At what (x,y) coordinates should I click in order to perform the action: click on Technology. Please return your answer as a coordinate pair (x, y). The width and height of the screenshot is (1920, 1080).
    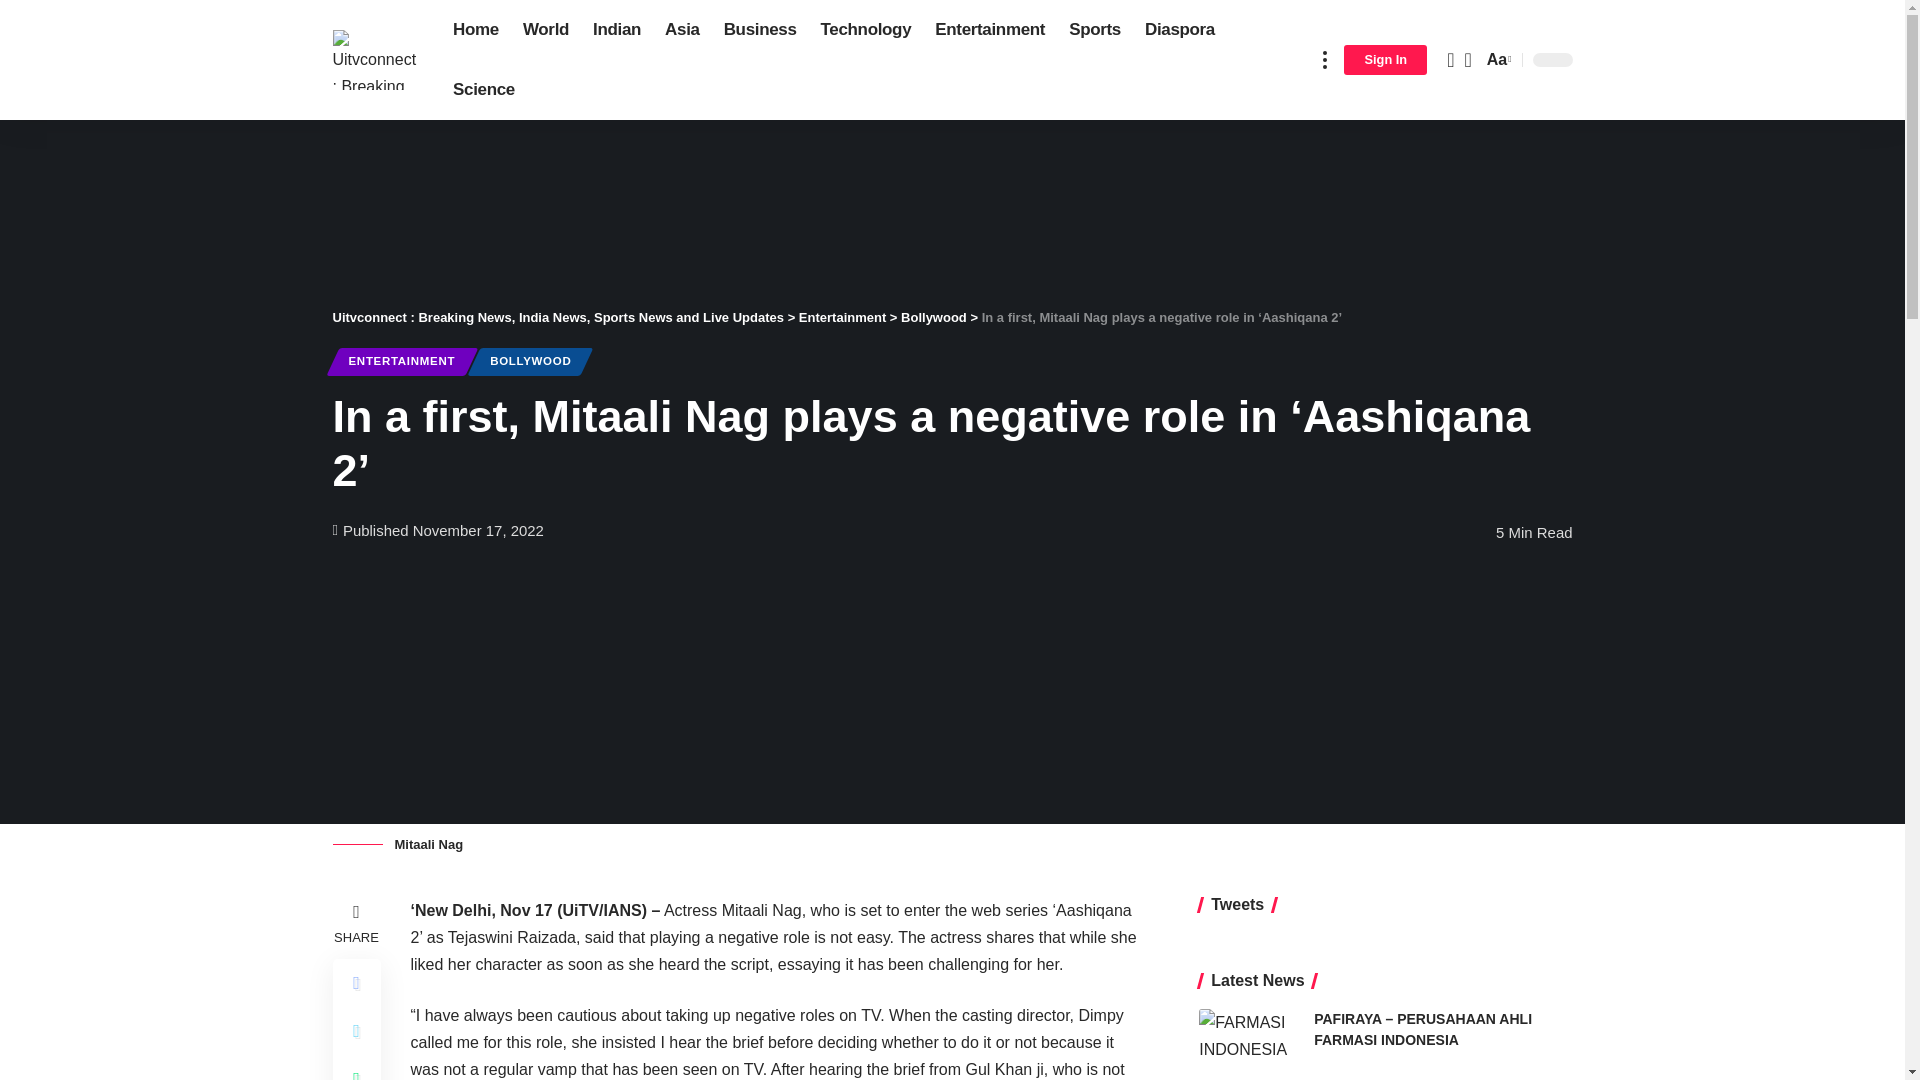
    Looking at the image, I should click on (866, 30).